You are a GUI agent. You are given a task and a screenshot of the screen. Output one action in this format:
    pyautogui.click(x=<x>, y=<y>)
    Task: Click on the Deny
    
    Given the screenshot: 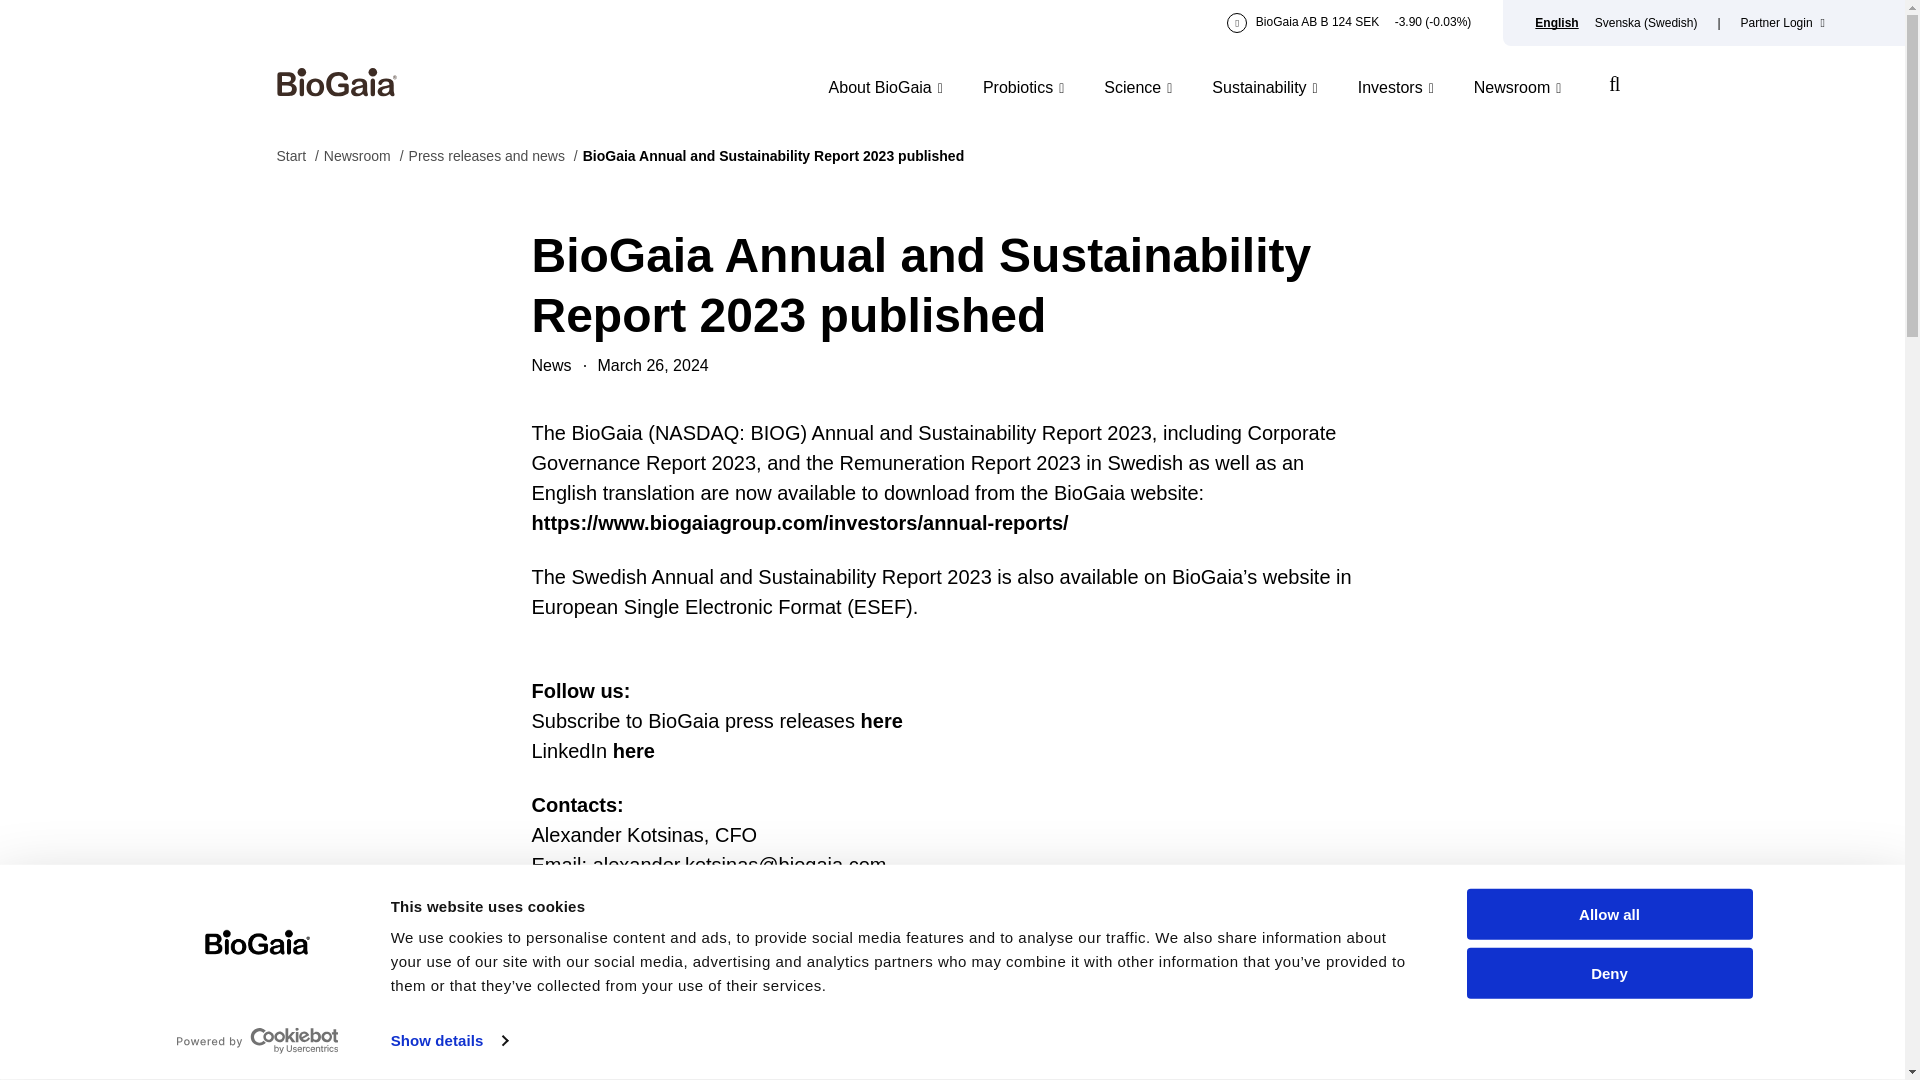 What is the action you would take?
    pyautogui.click(x=1608, y=974)
    